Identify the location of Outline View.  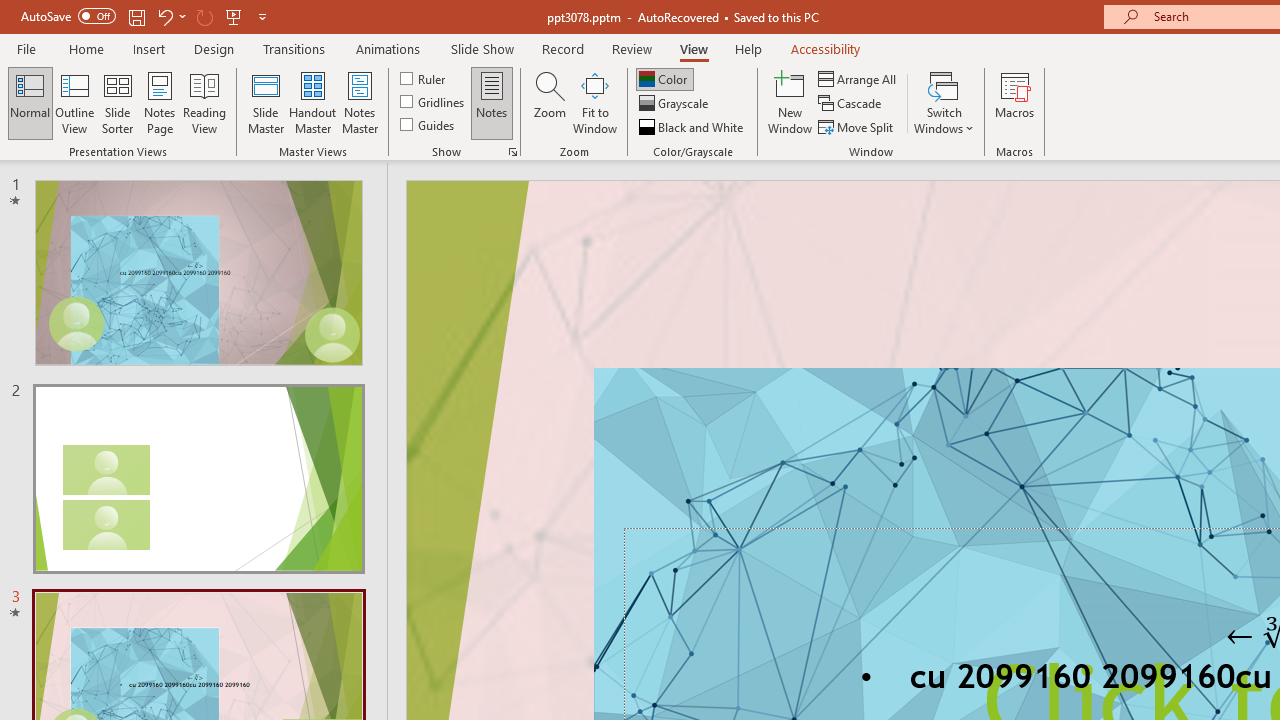
(74, 102).